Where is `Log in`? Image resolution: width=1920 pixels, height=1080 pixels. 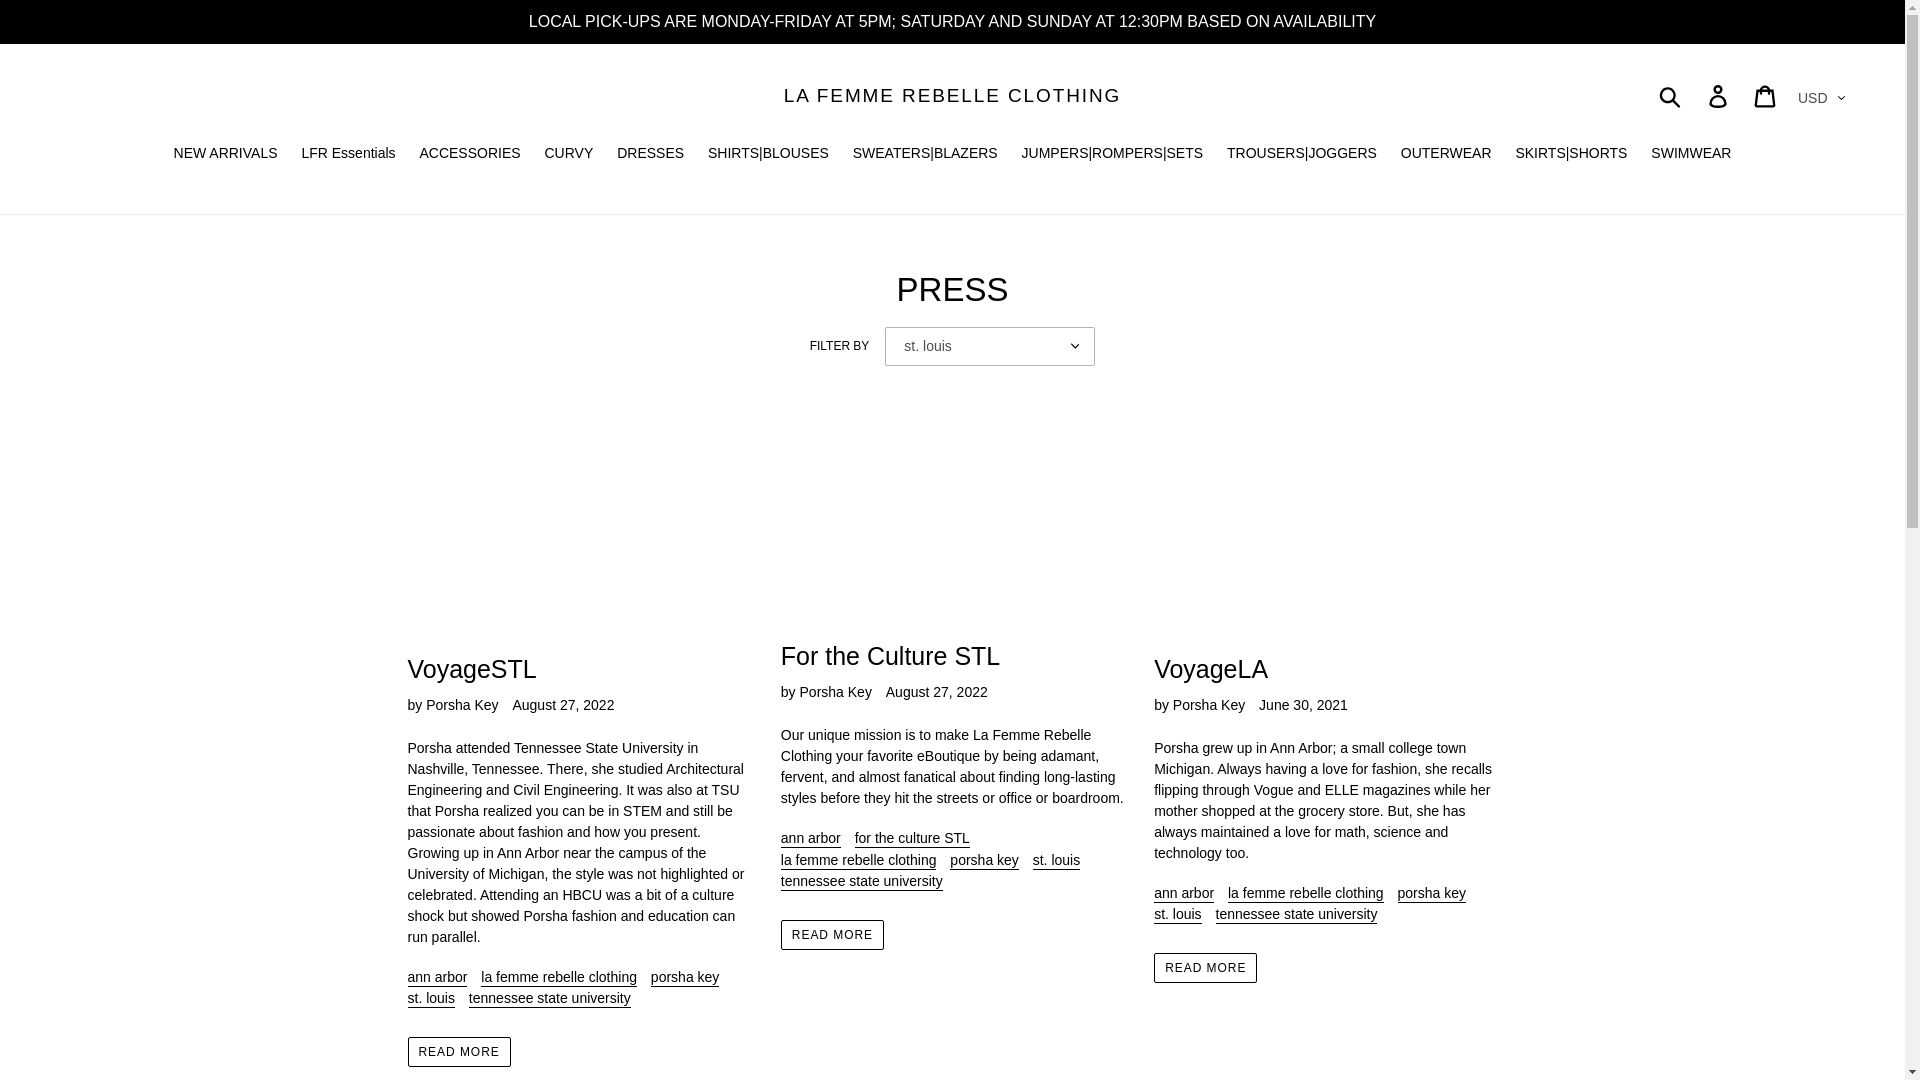 Log in is located at coordinates (1719, 95).